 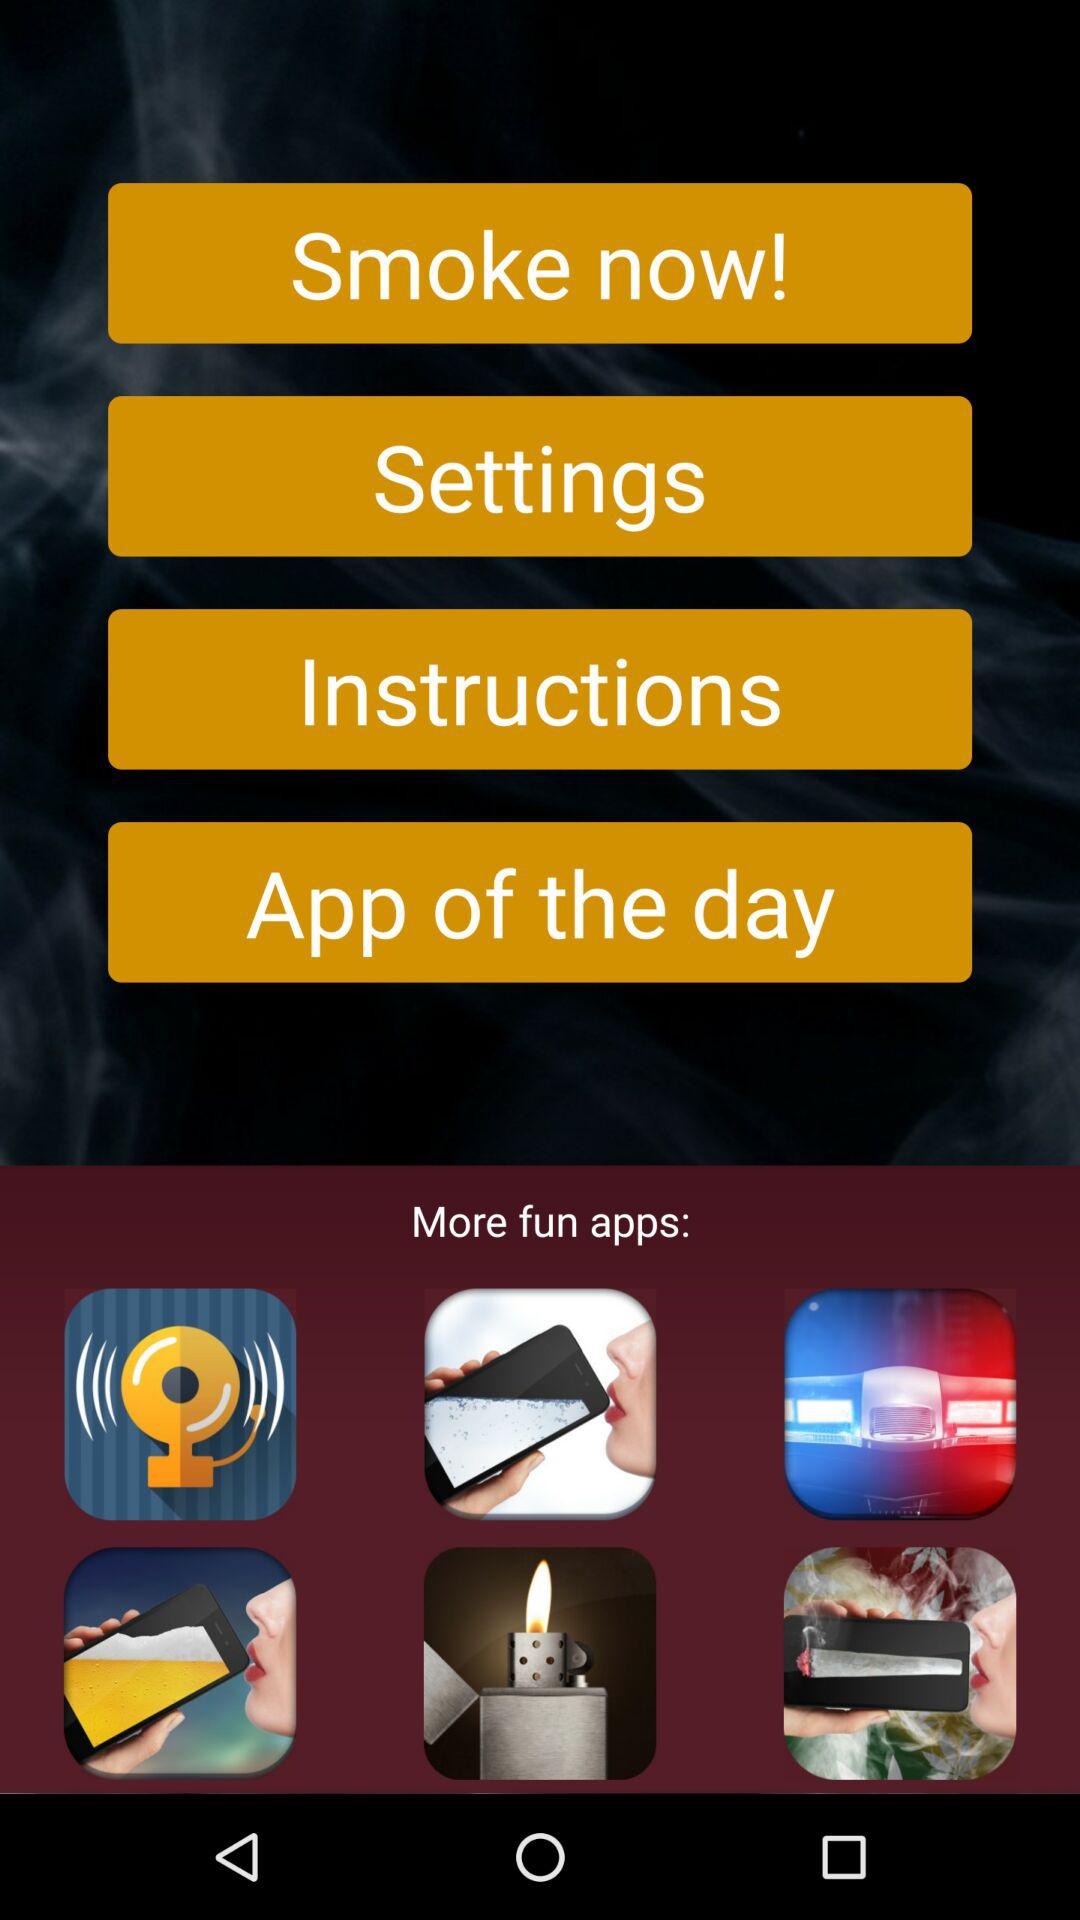 What do you see at coordinates (900, 1404) in the screenshot?
I see `logo` at bounding box center [900, 1404].